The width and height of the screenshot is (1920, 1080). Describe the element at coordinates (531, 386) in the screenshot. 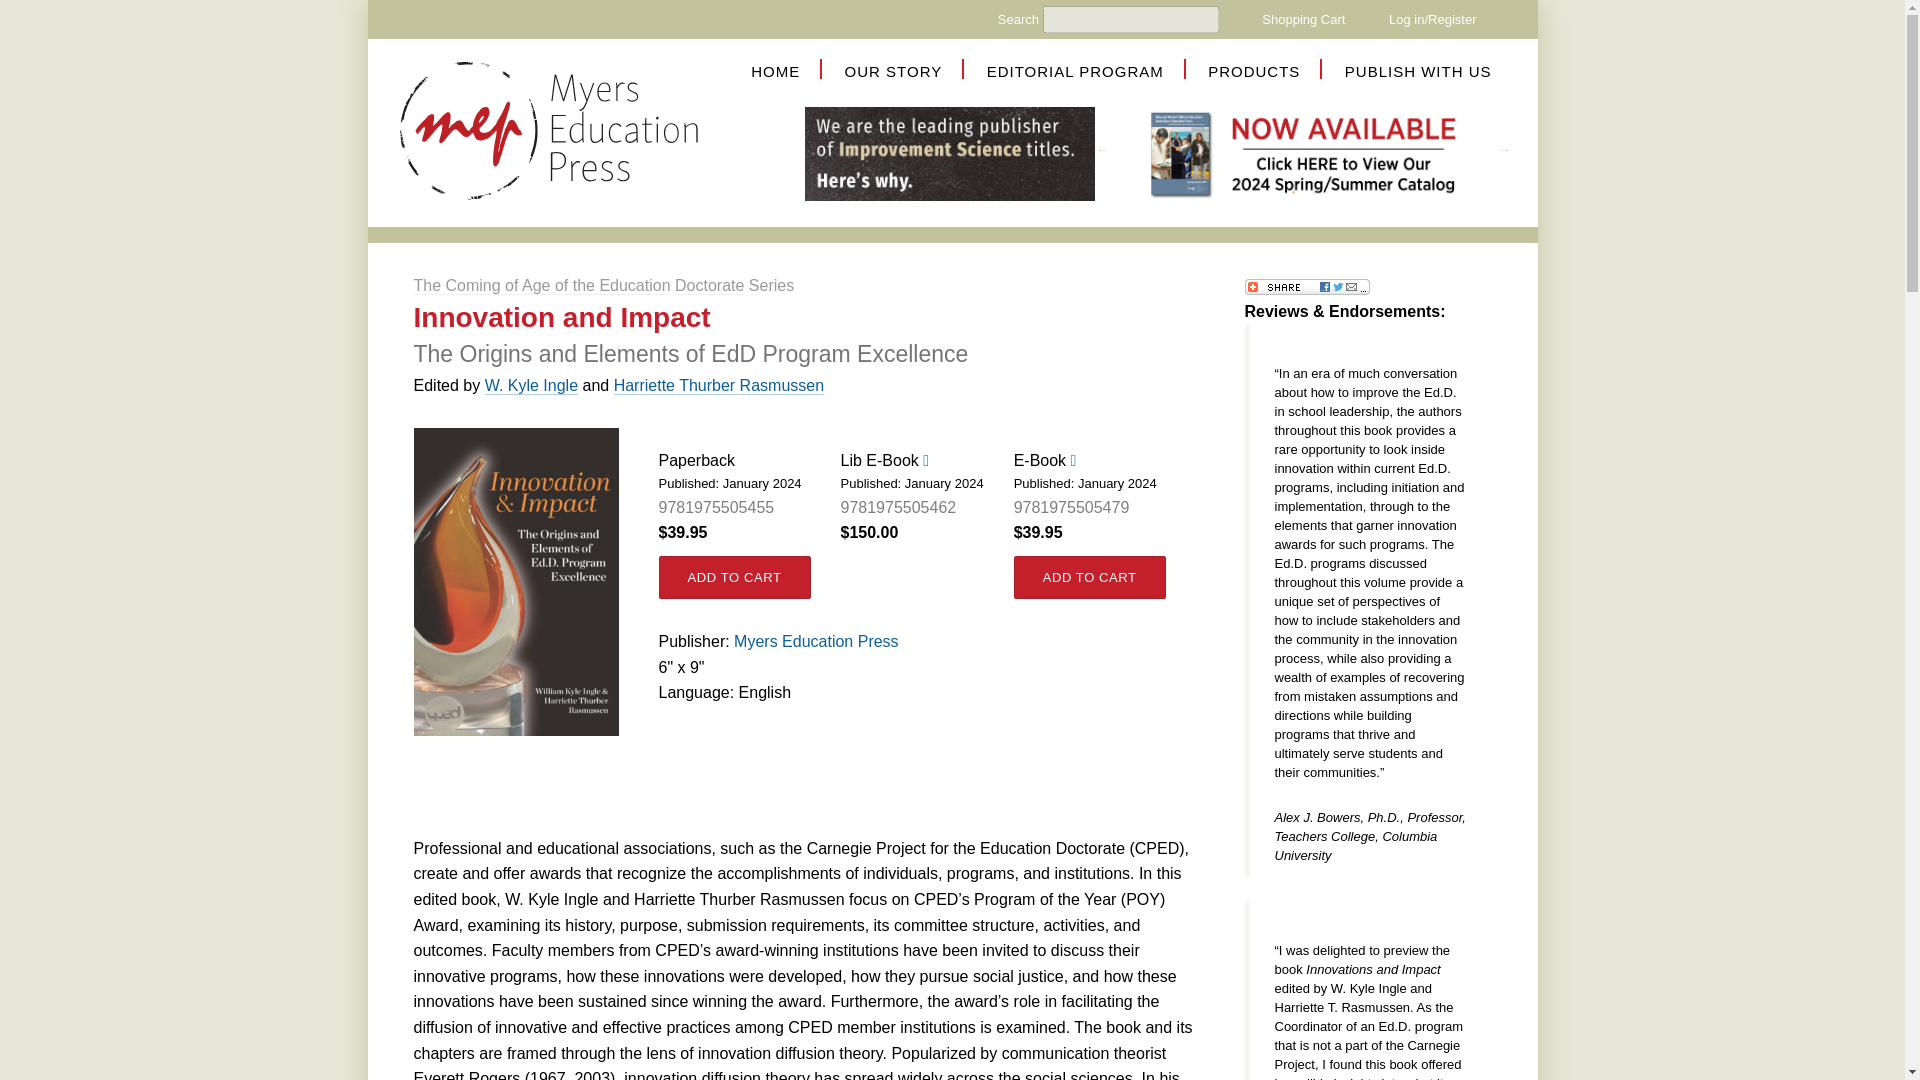

I see `W. Kyle Ingle` at that location.